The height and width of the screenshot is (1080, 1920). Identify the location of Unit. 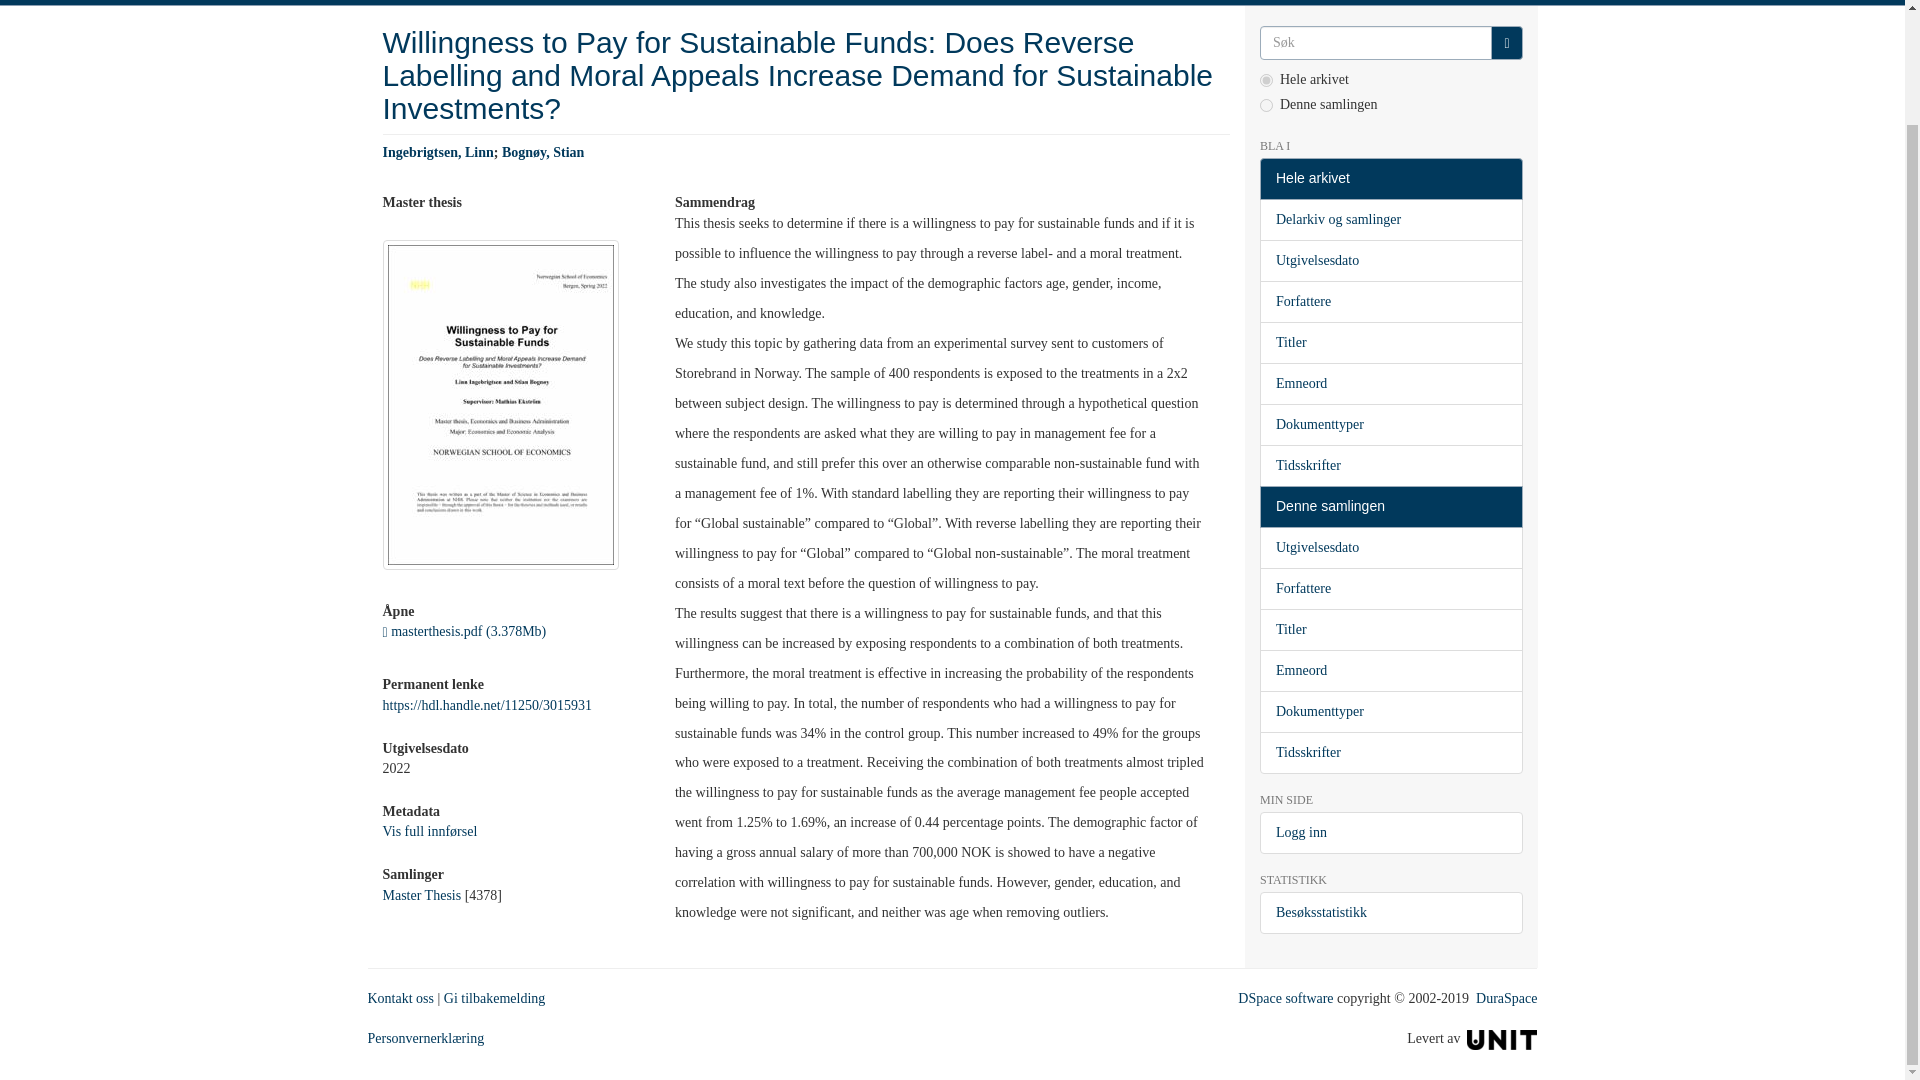
(1502, 1038).